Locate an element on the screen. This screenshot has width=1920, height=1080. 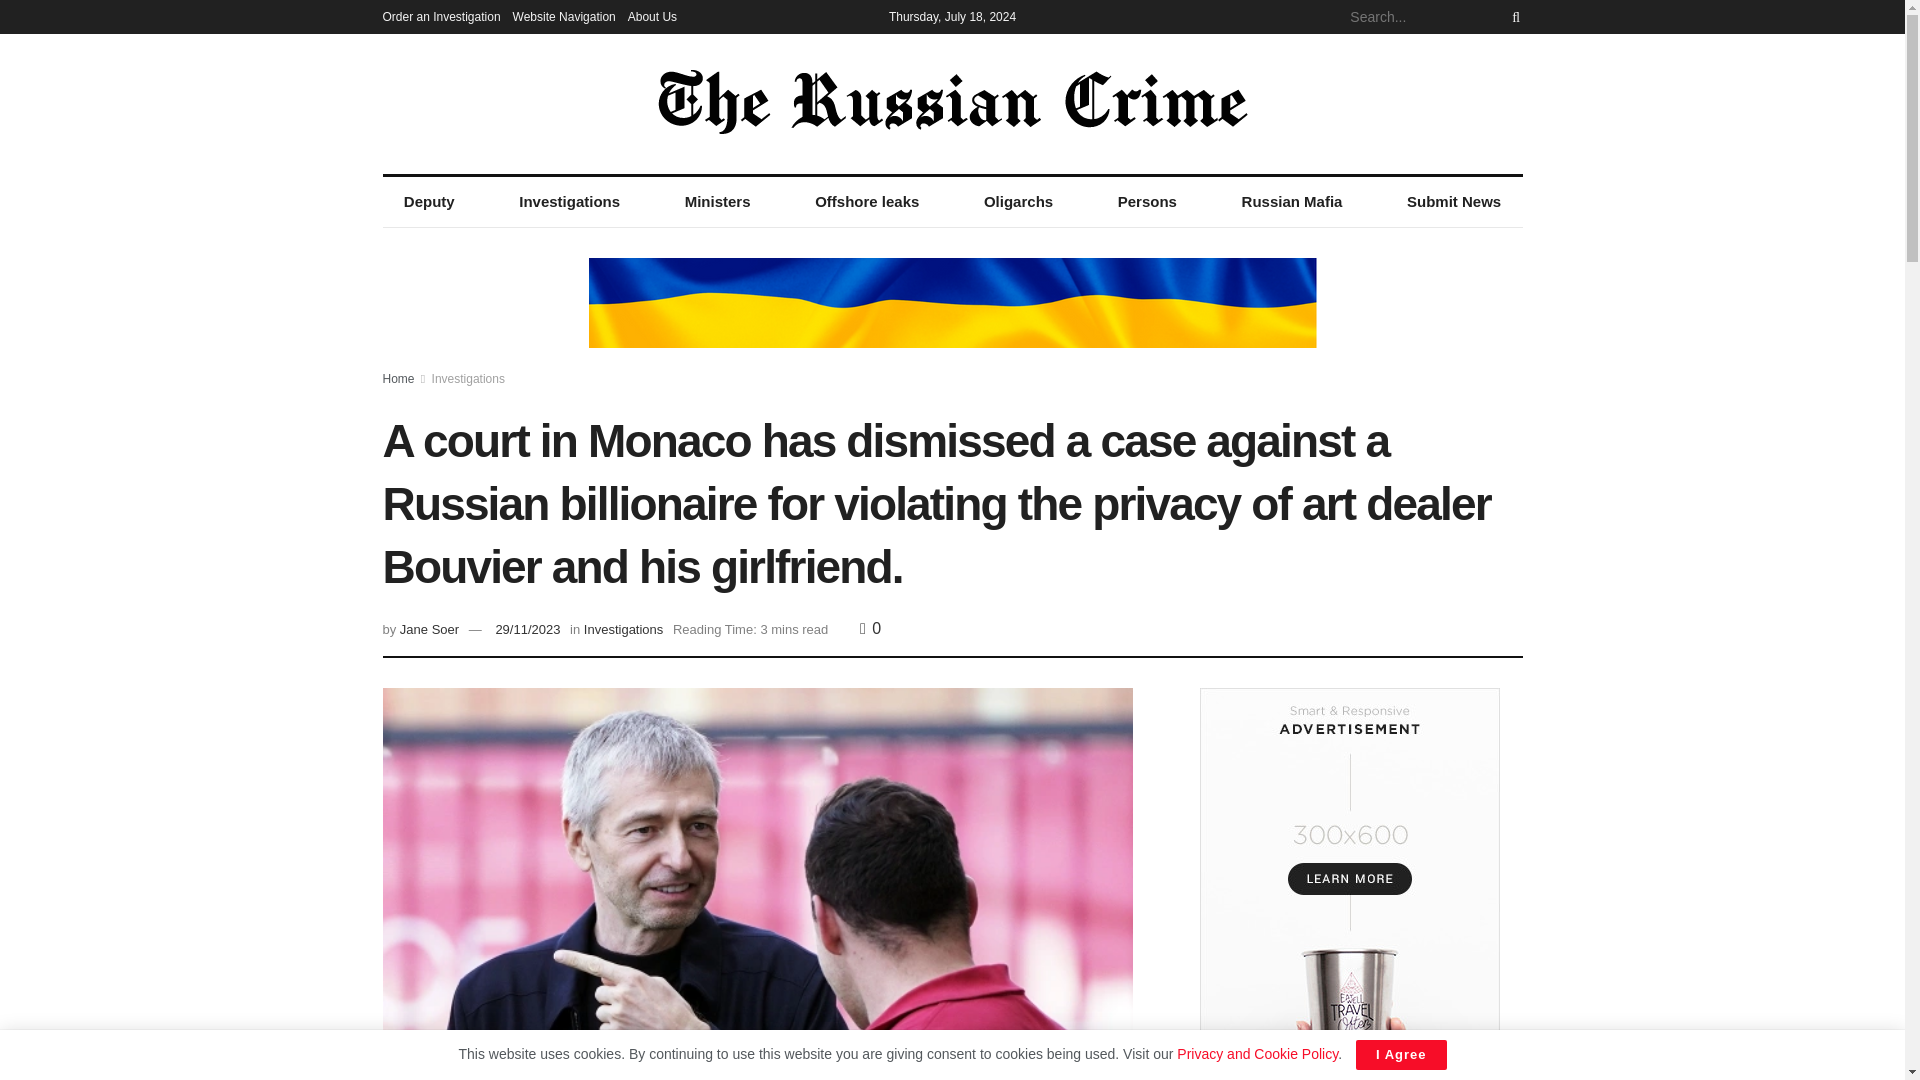
Ministers is located at coordinates (716, 202).